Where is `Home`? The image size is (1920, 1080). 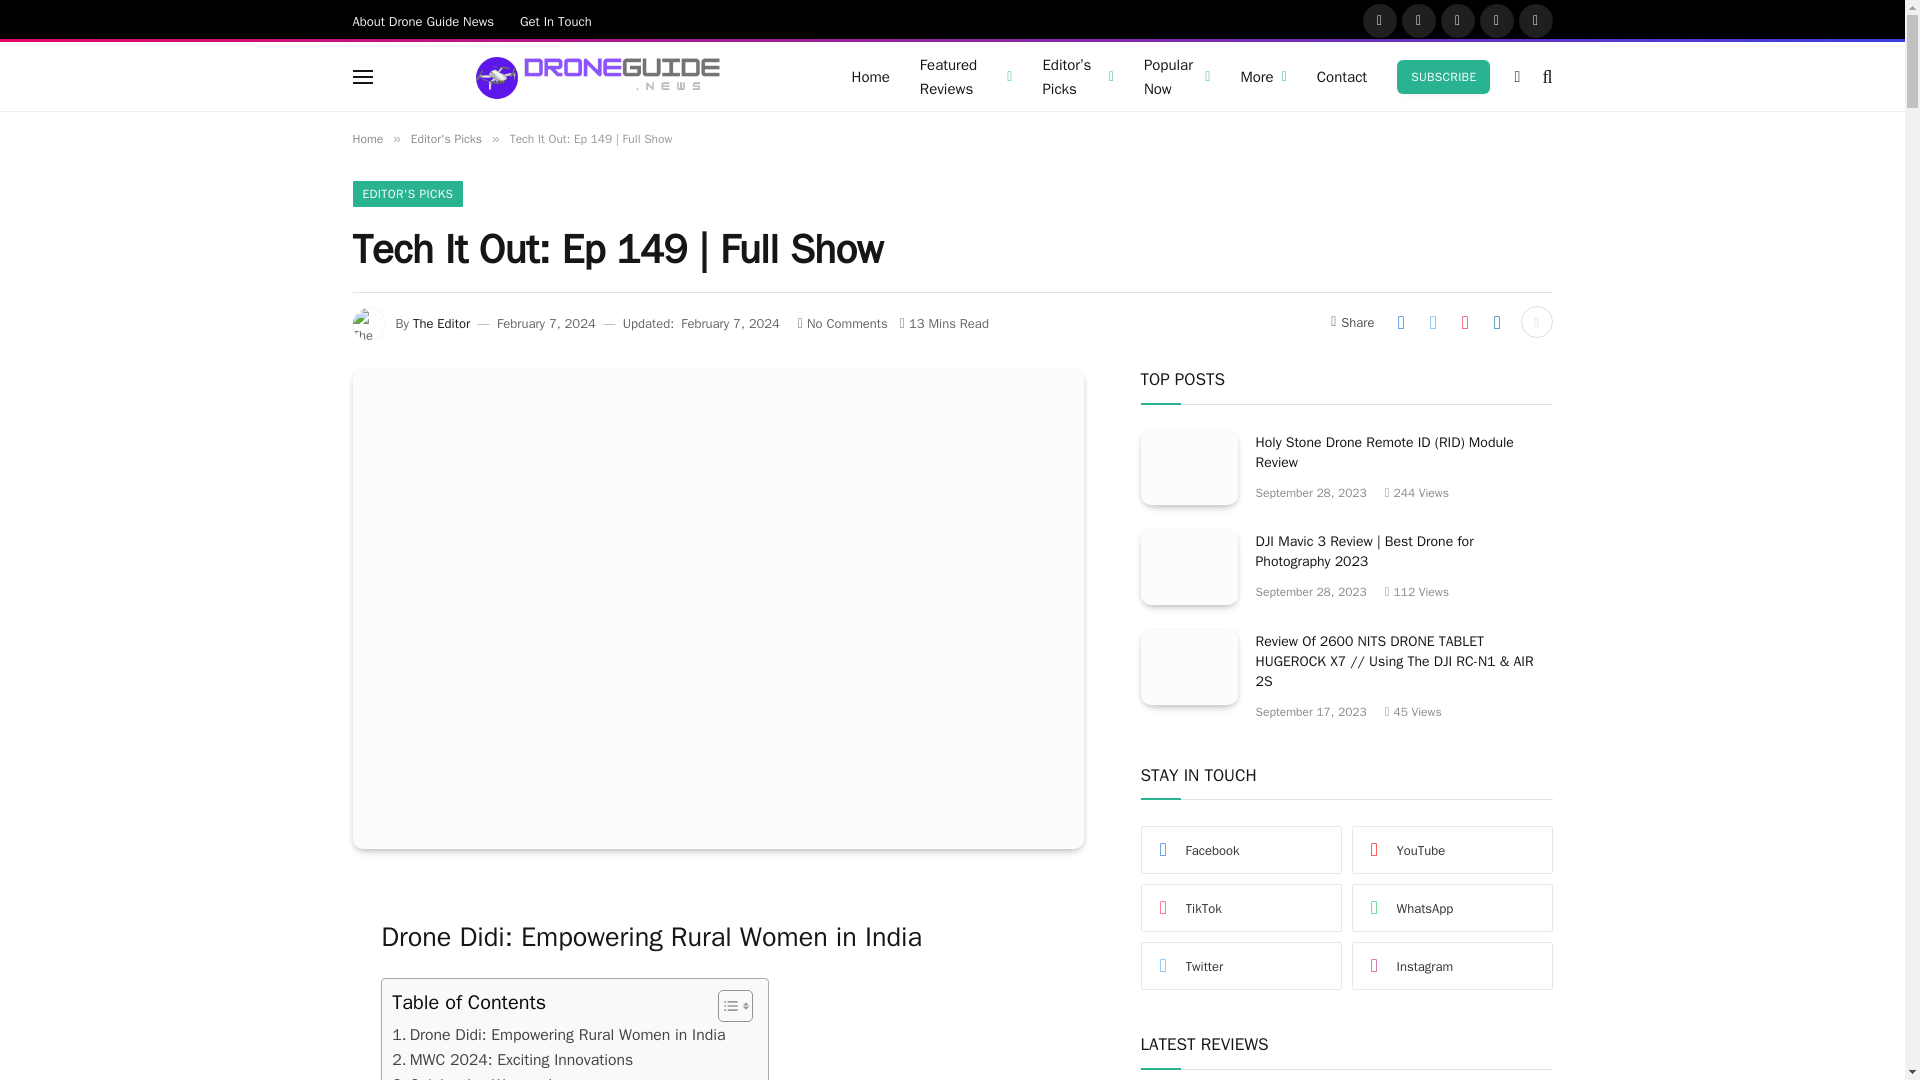
Home is located at coordinates (870, 76).